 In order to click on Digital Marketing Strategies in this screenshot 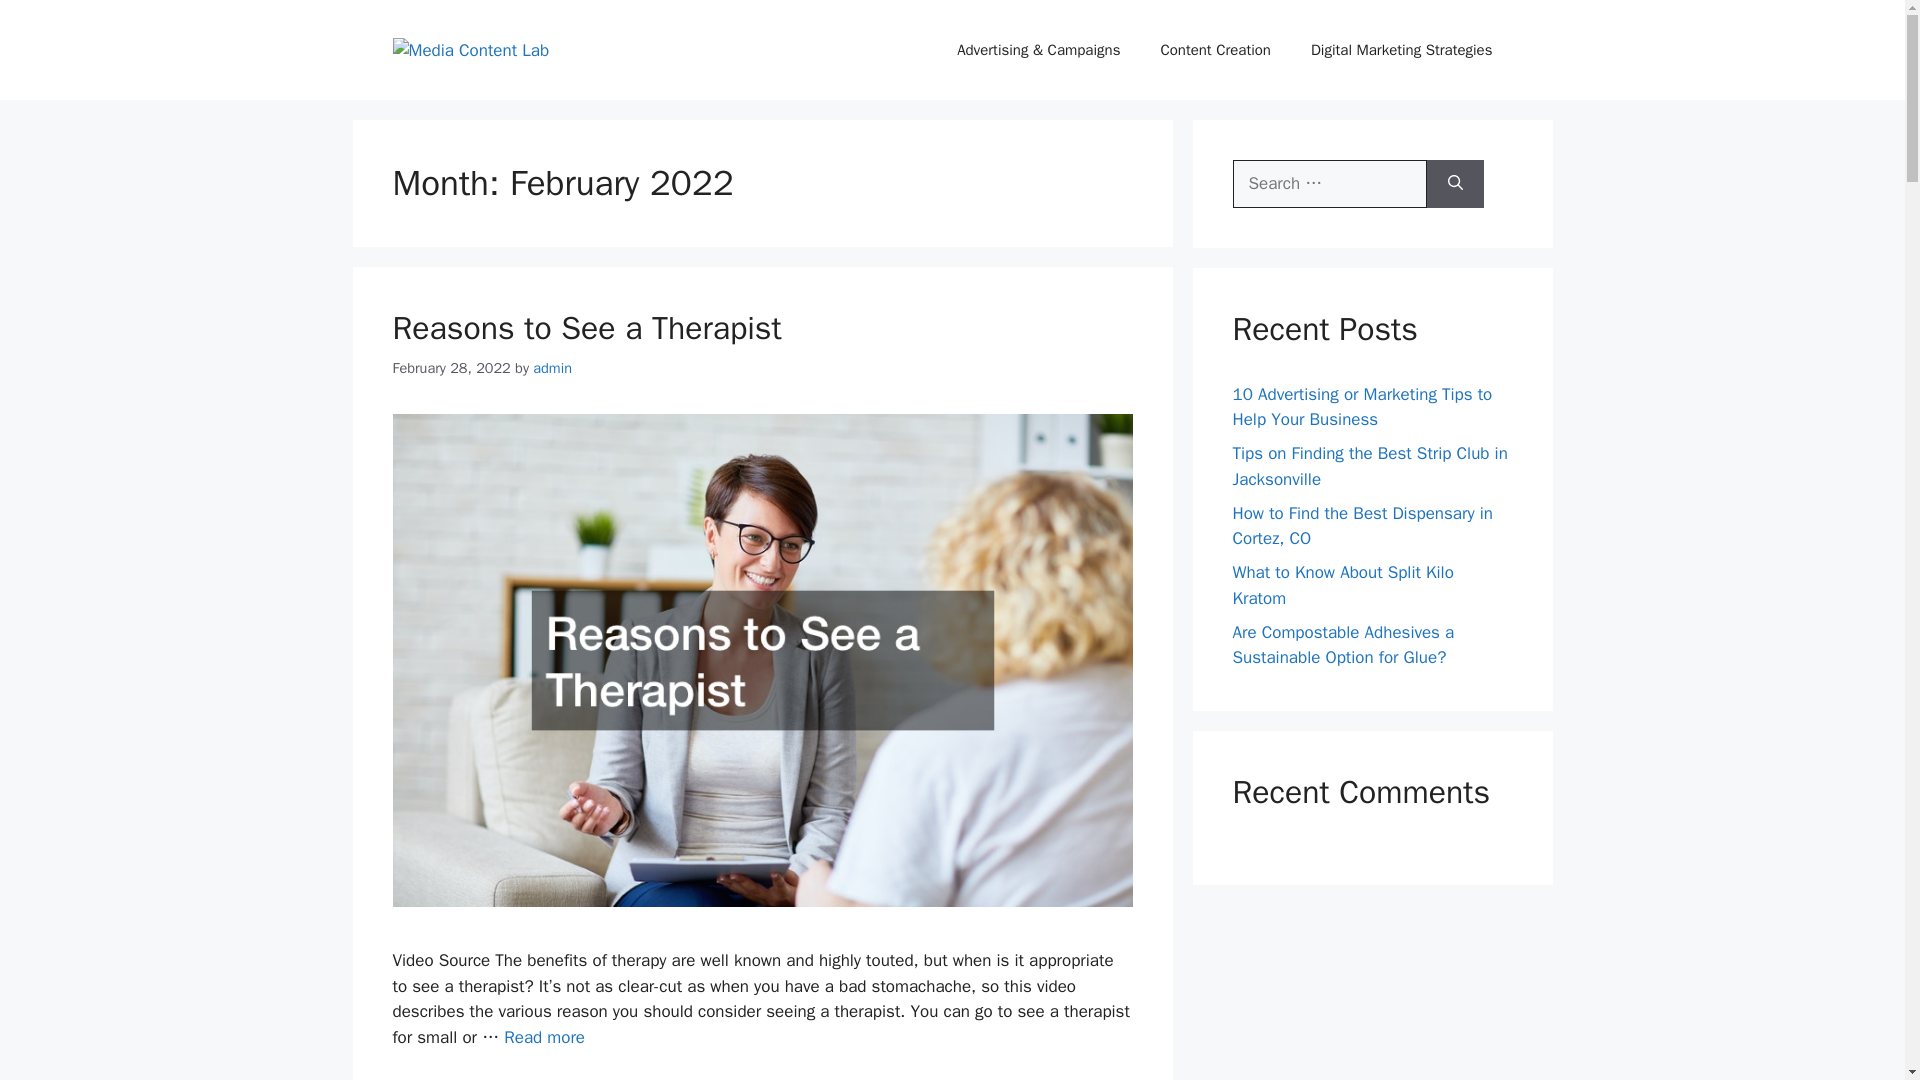, I will do `click(1401, 50)`.